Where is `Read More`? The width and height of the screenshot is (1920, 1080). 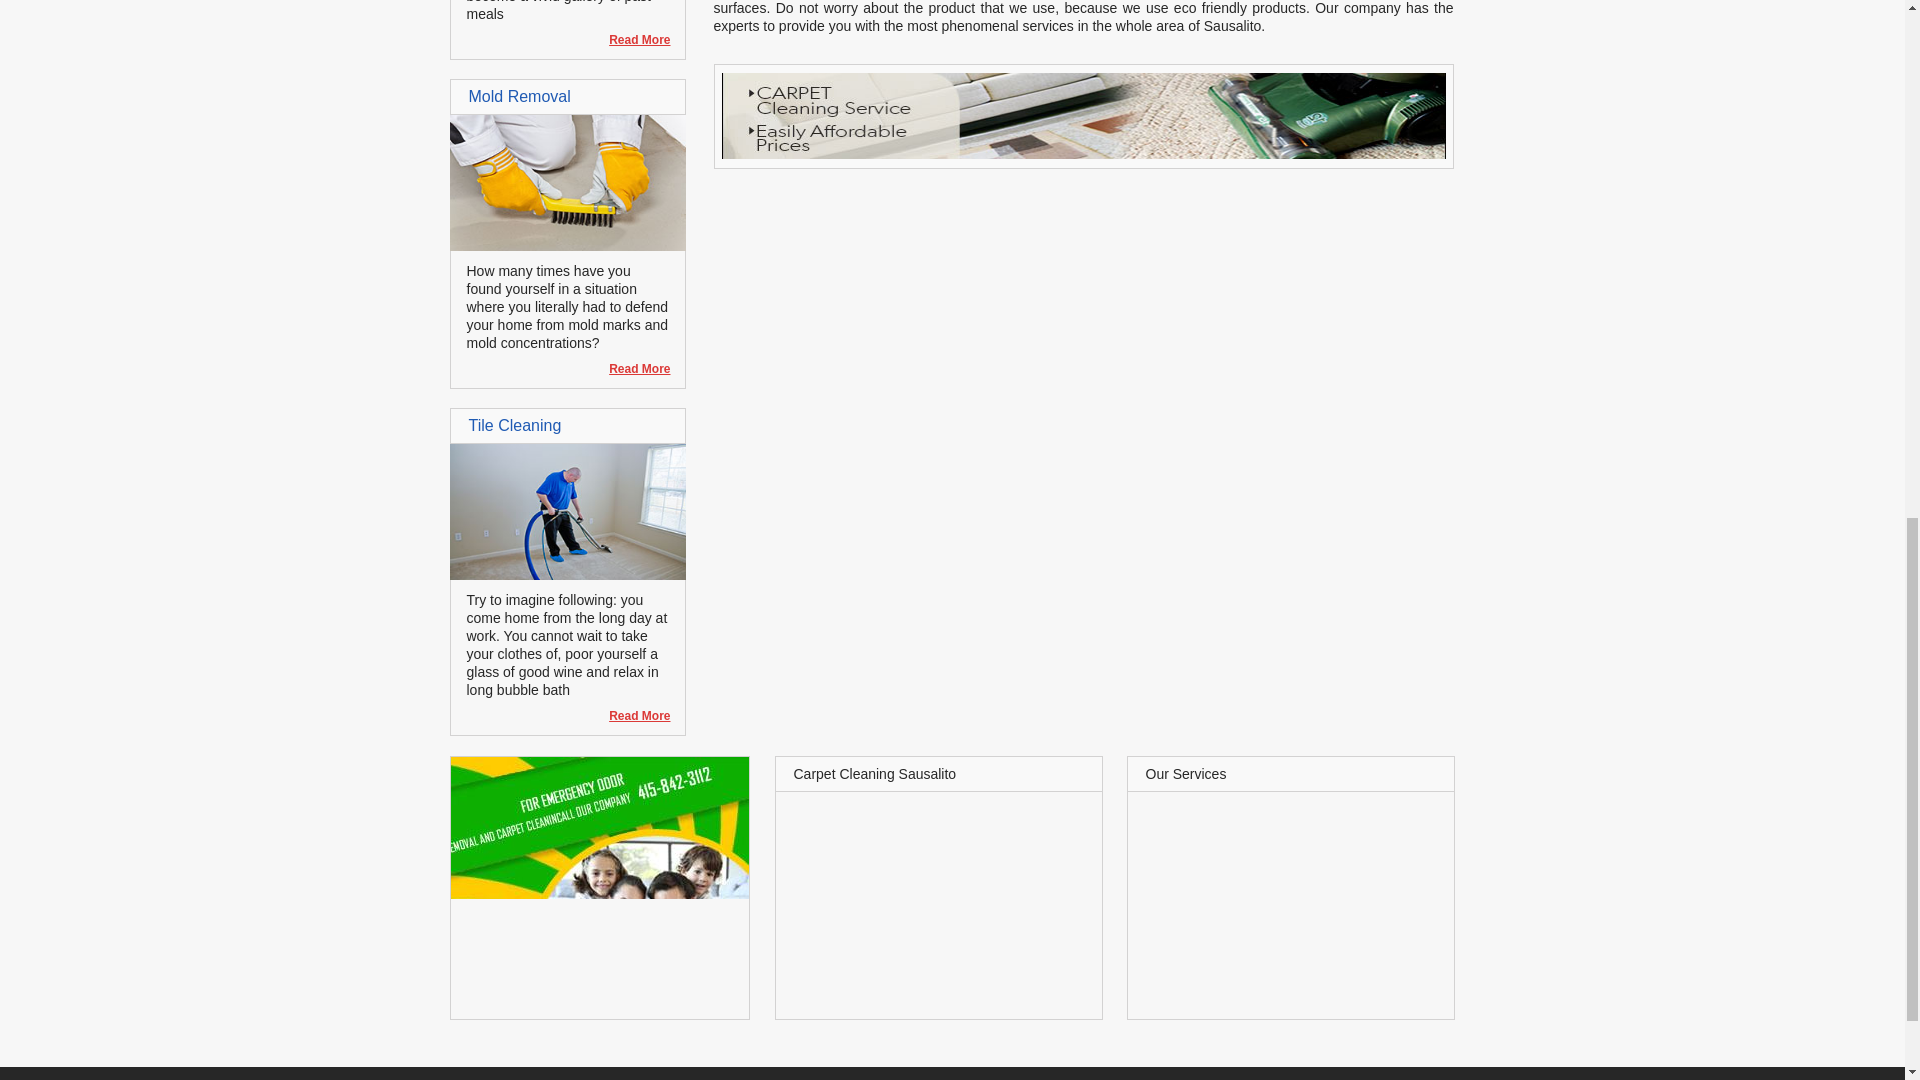
Read More is located at coordinates (630, 368).